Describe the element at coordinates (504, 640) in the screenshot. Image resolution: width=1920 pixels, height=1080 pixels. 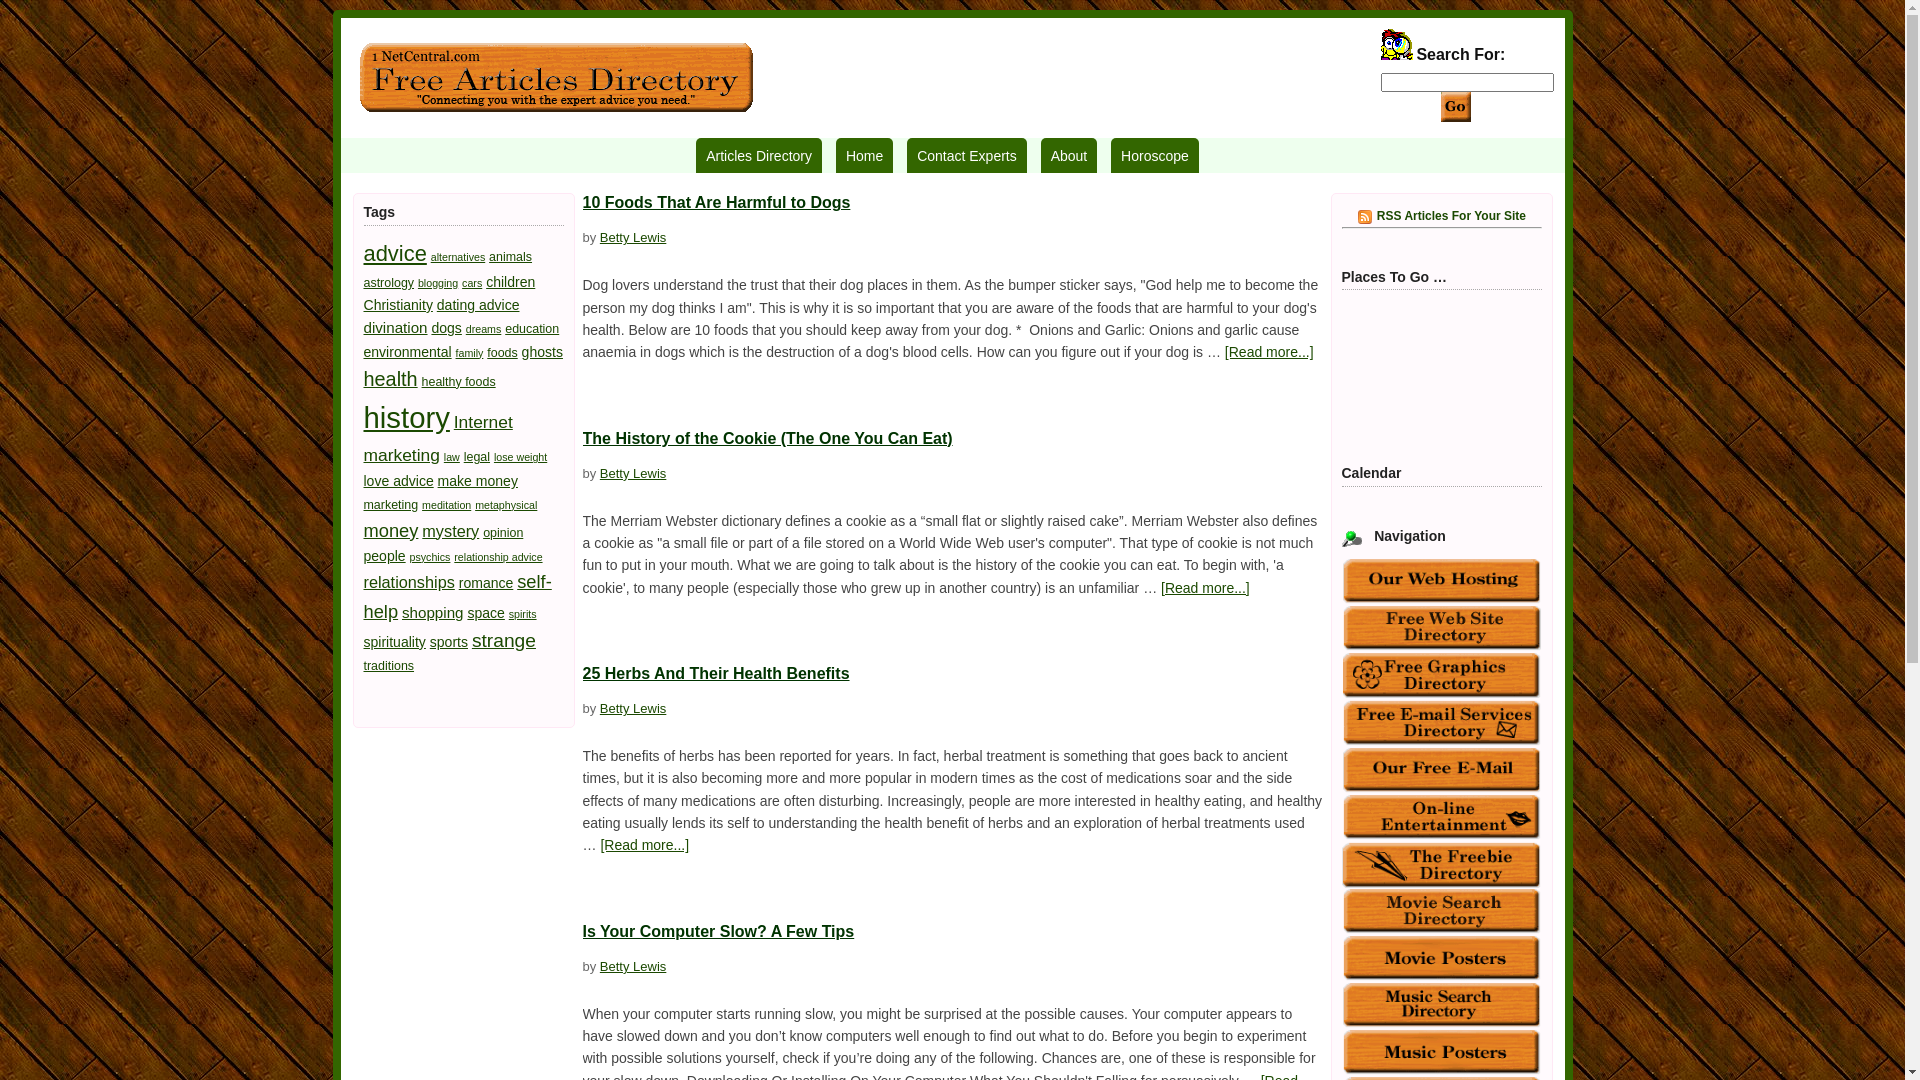
I see `strange` at that location.